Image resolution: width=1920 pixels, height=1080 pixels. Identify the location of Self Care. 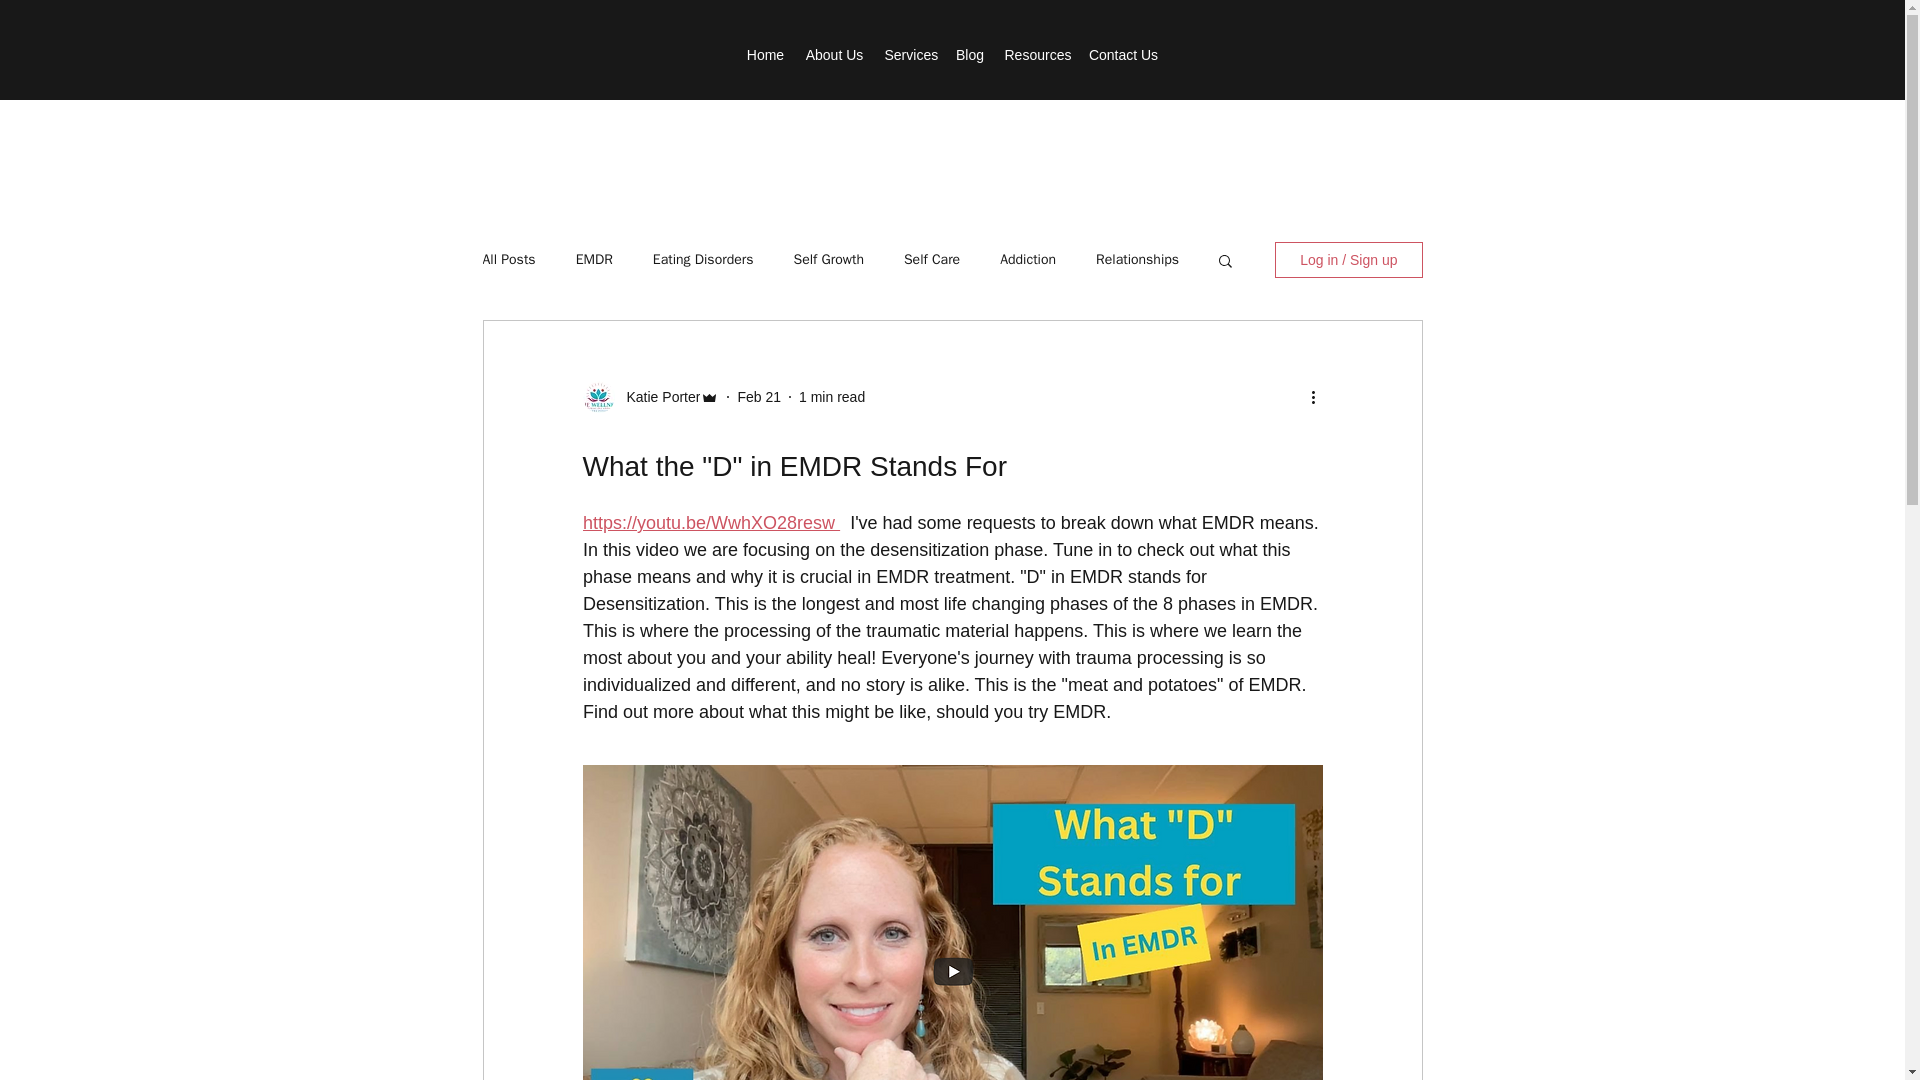
(932, 259).